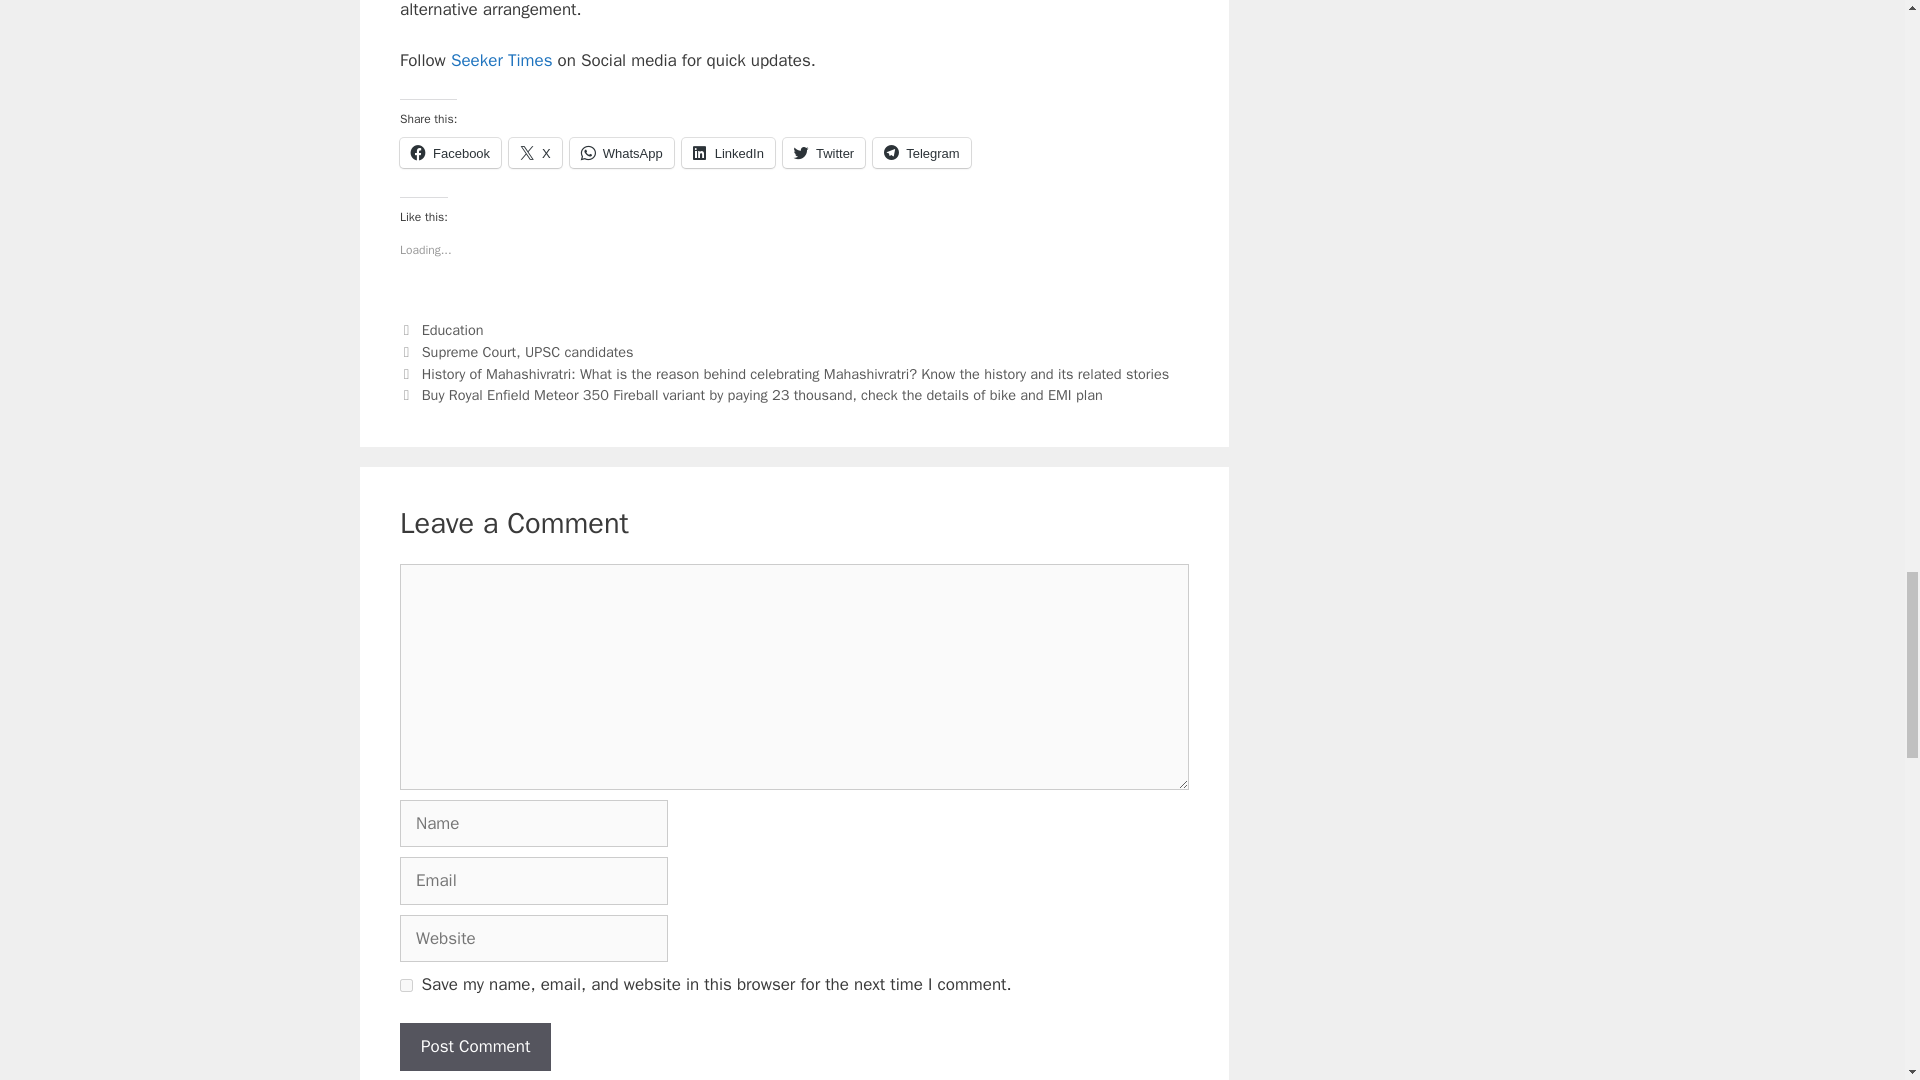 This screenshot has height=1080, width=1920. I want to click on yes, so click(406, 985).